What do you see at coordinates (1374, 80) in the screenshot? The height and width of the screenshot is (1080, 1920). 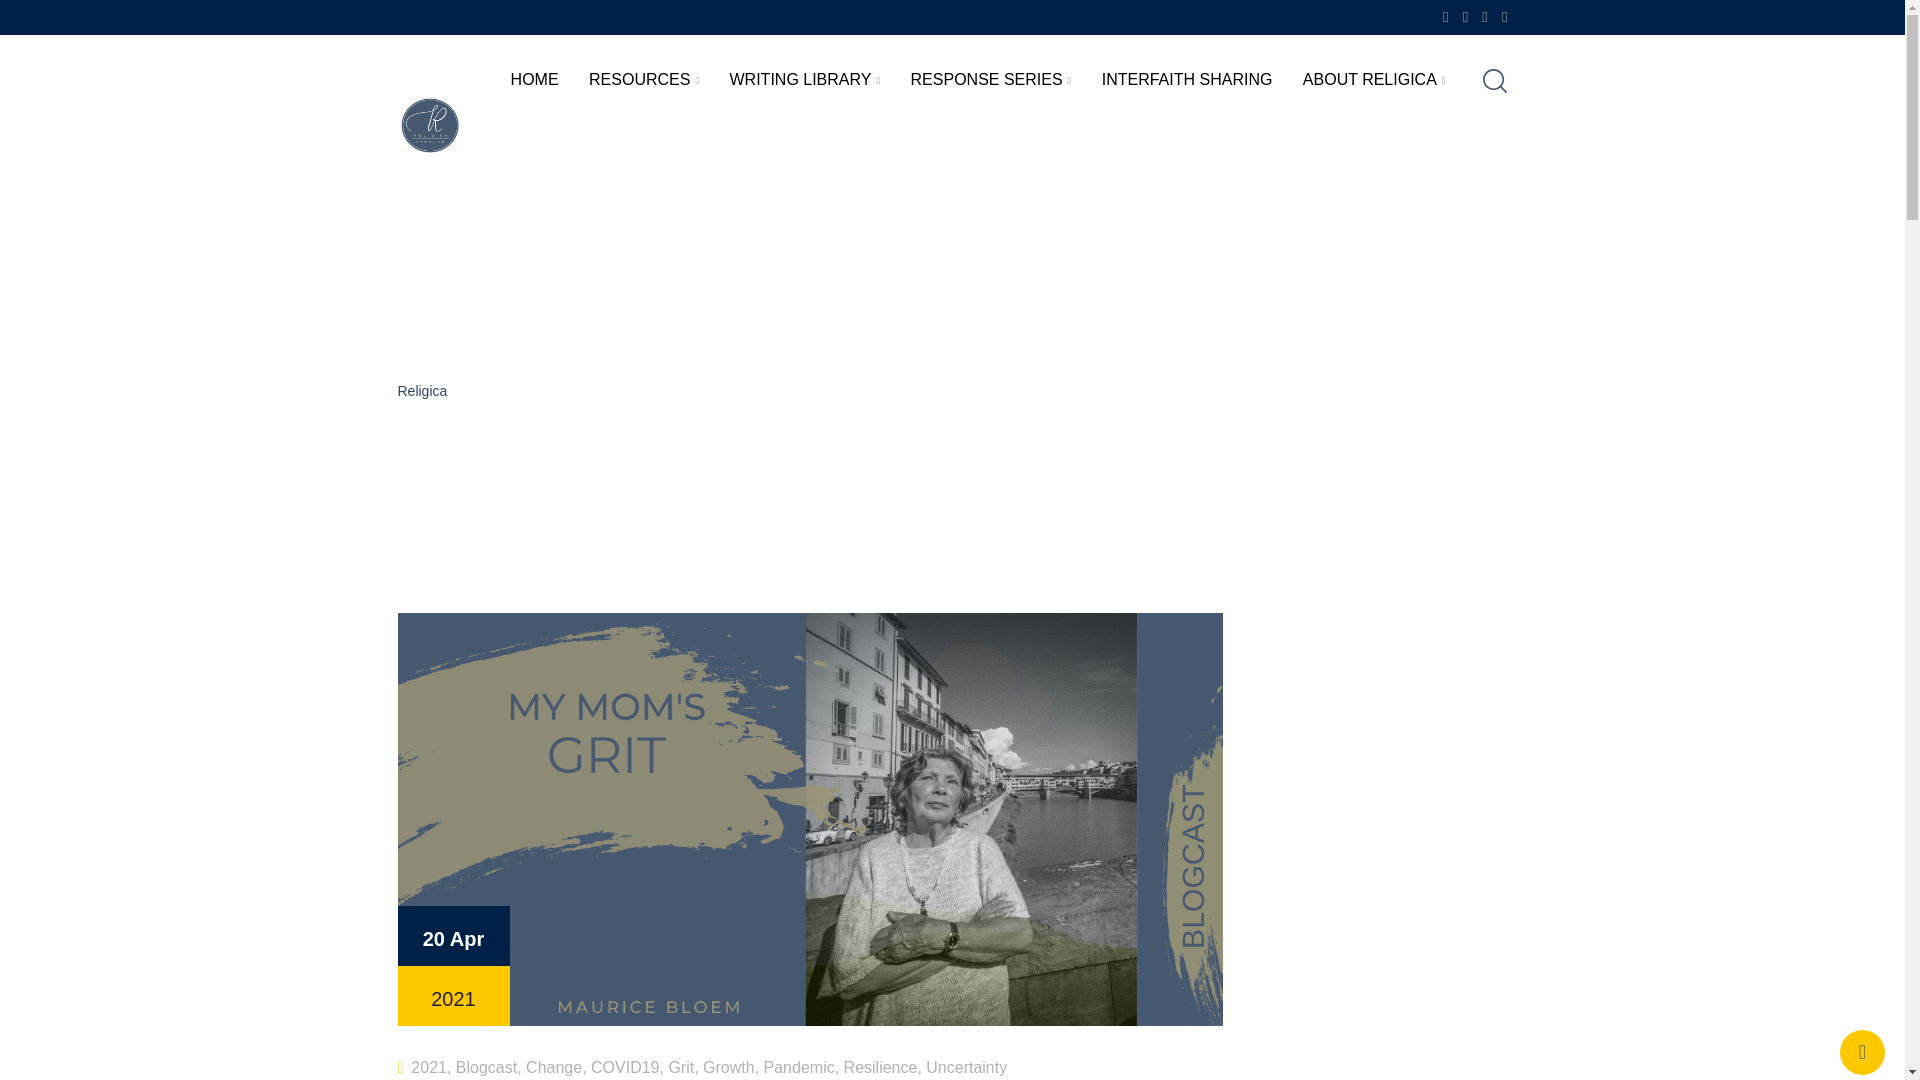 I see `ABOUT RELIGICA` at bounding box center [1374, 80].